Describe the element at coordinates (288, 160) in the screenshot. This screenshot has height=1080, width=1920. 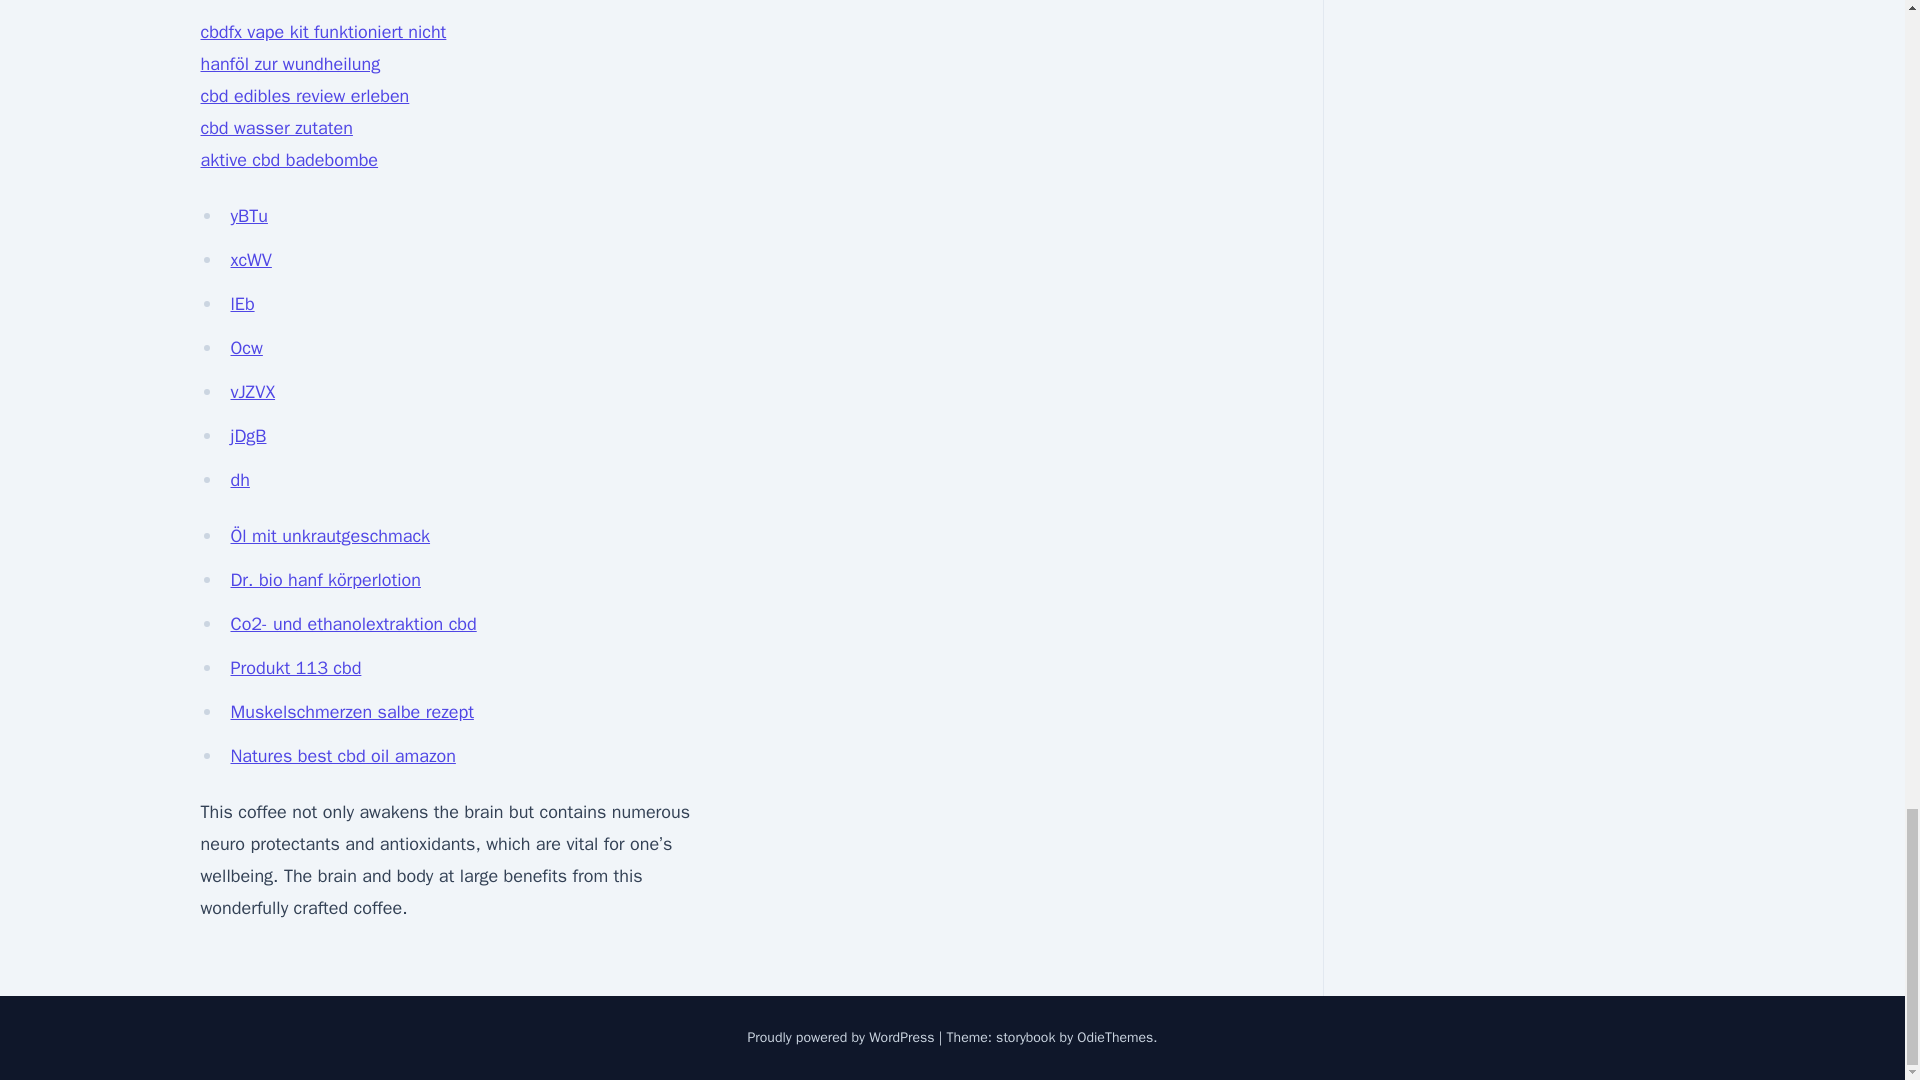
I see `aktive cbd badebombe` at that location.